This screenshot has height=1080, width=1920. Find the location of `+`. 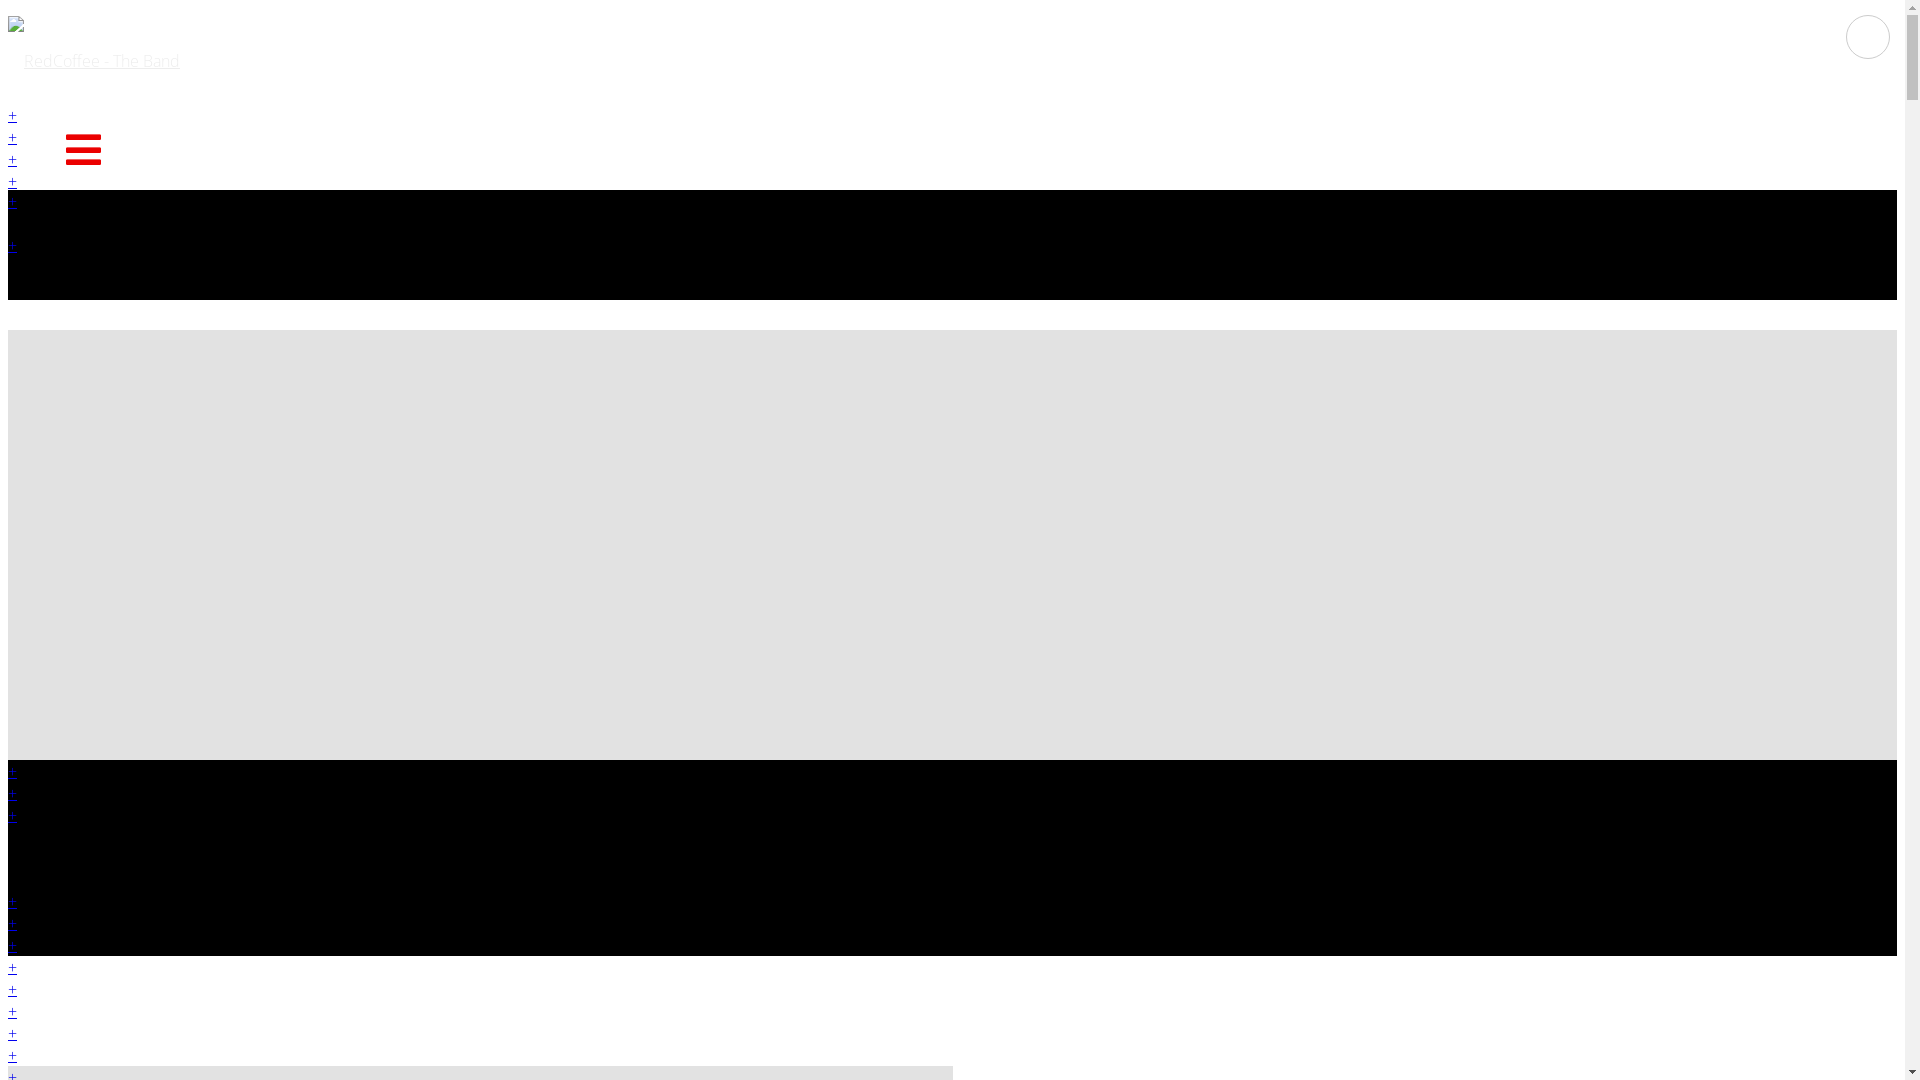

+ is located at coordinates (12, 901).